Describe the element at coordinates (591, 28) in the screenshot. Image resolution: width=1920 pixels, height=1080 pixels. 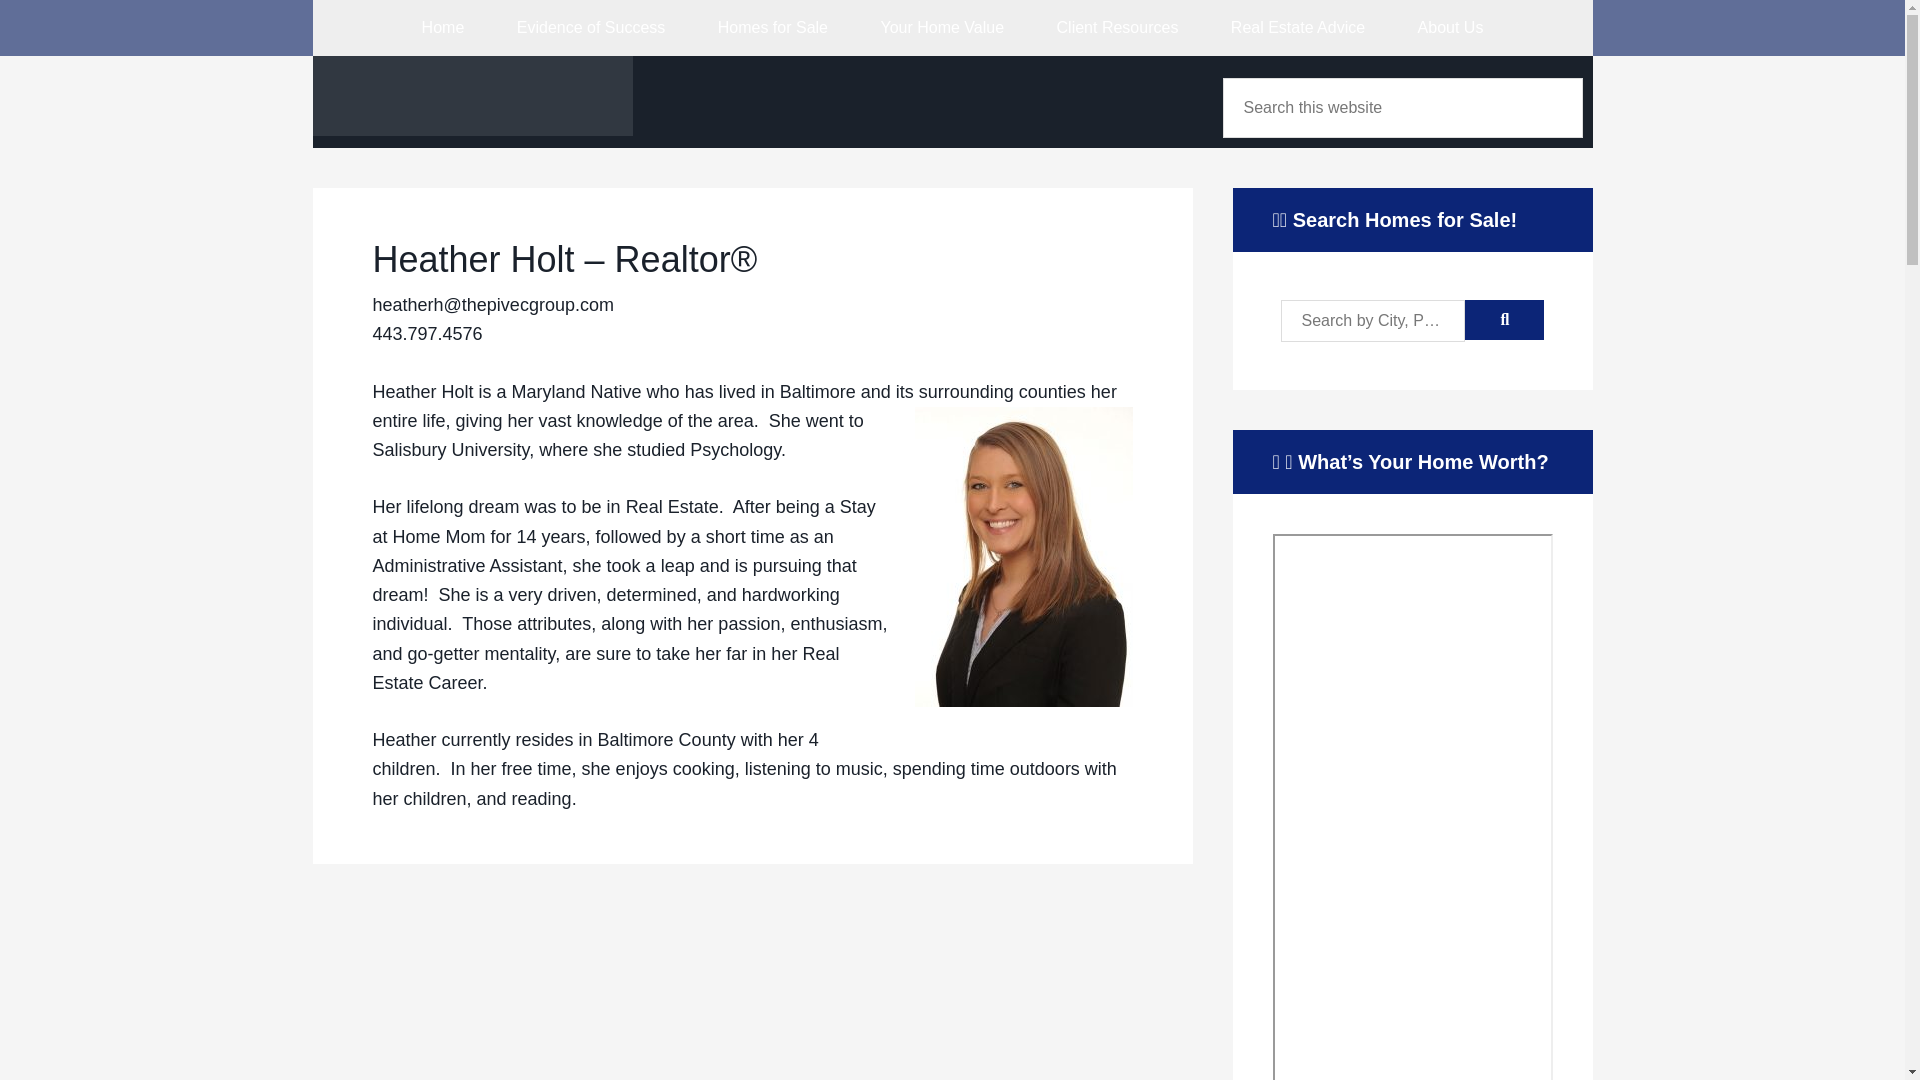
I see `Evidence of Success` at that location.